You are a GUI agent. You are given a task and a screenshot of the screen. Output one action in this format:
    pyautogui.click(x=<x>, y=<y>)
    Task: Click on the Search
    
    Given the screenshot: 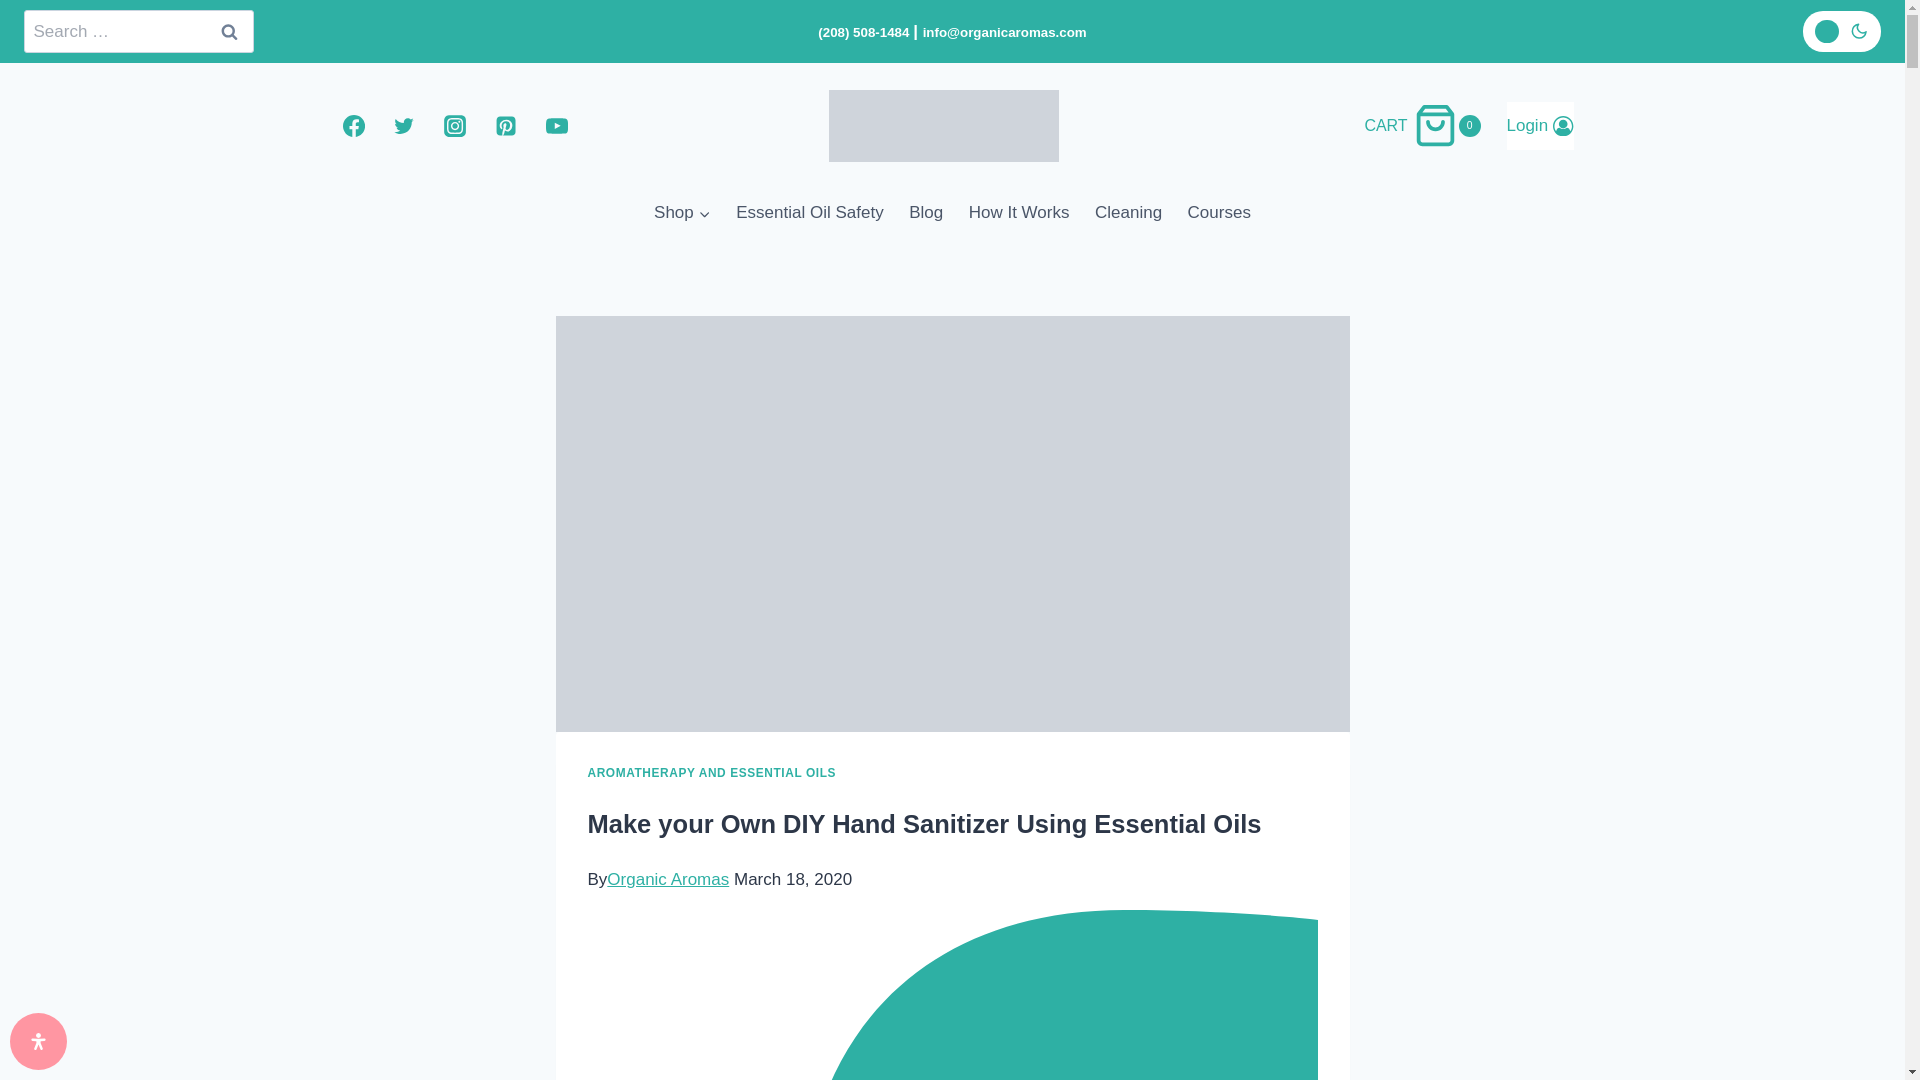 What is the action you would take?
    pyautogui.click(x=1019, y=212)
    